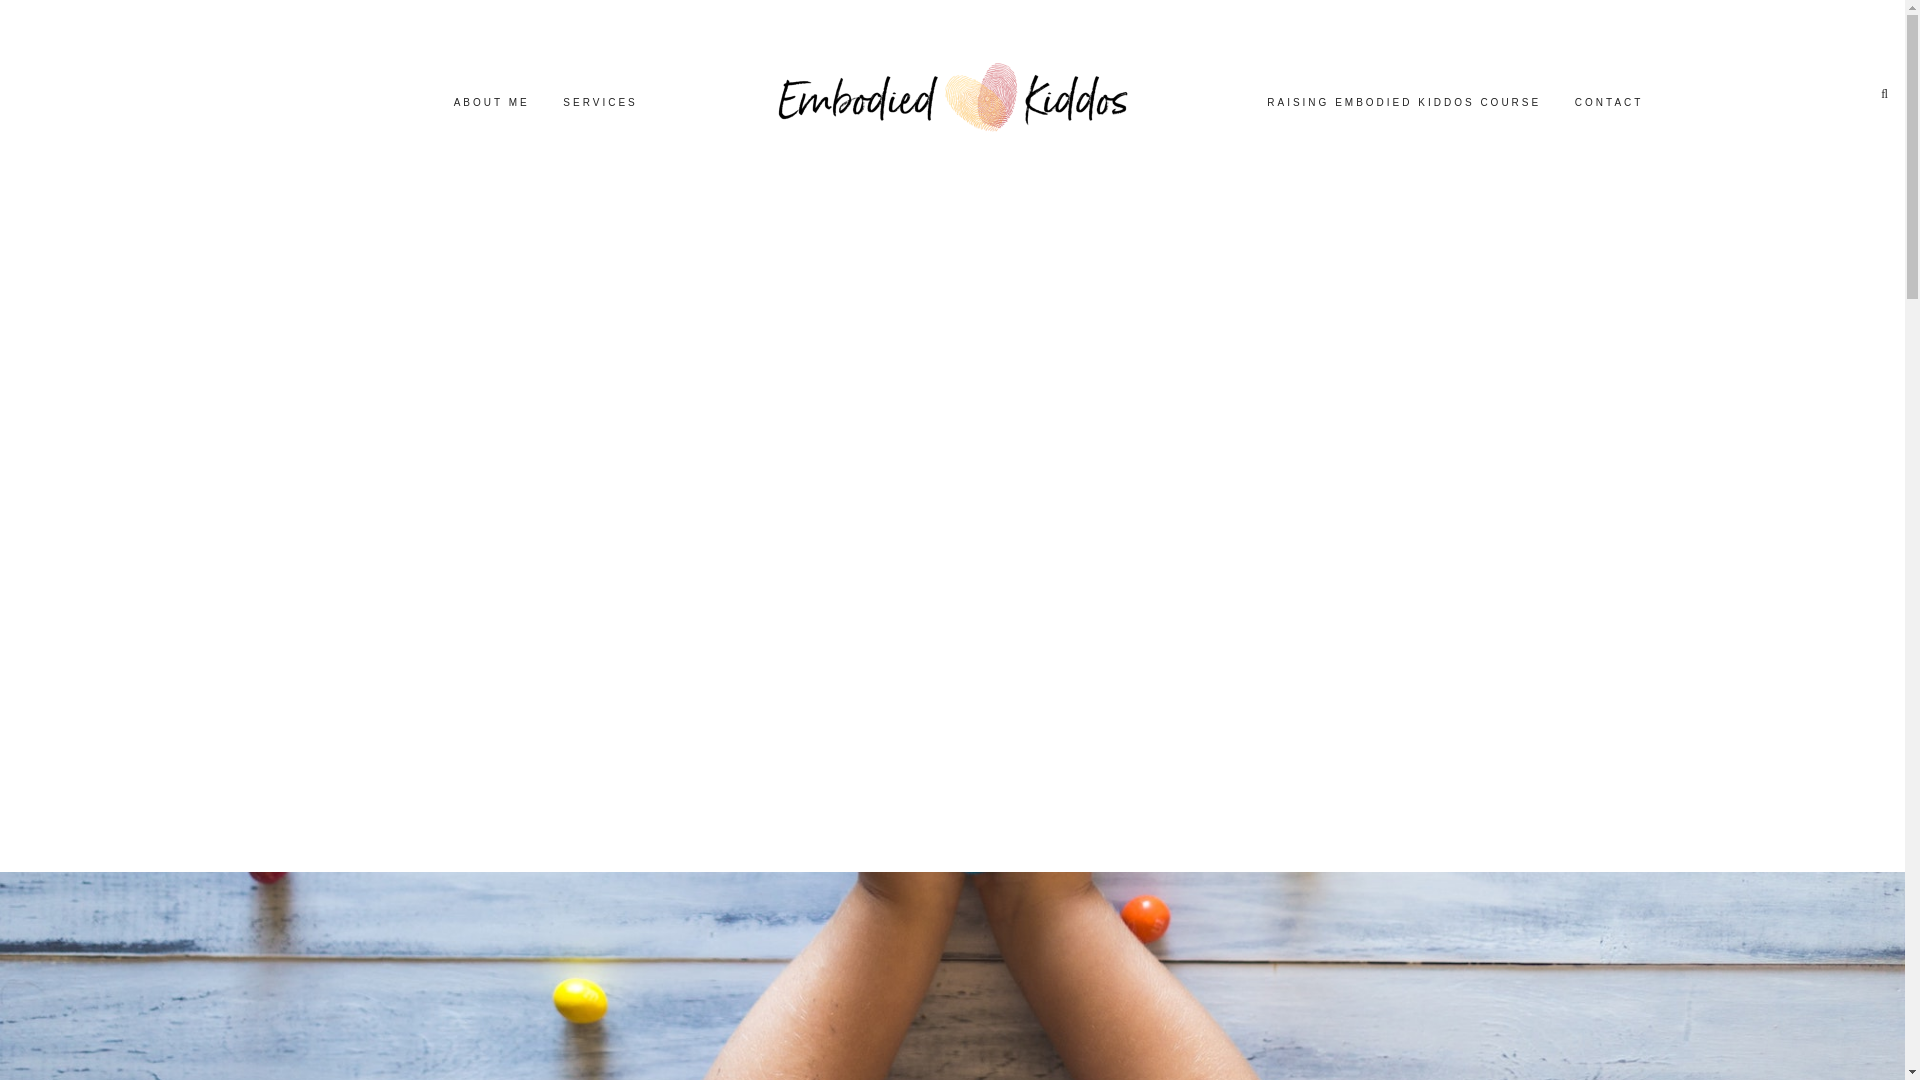  I want to click on Embodied Kiddos, so click(952, 87).